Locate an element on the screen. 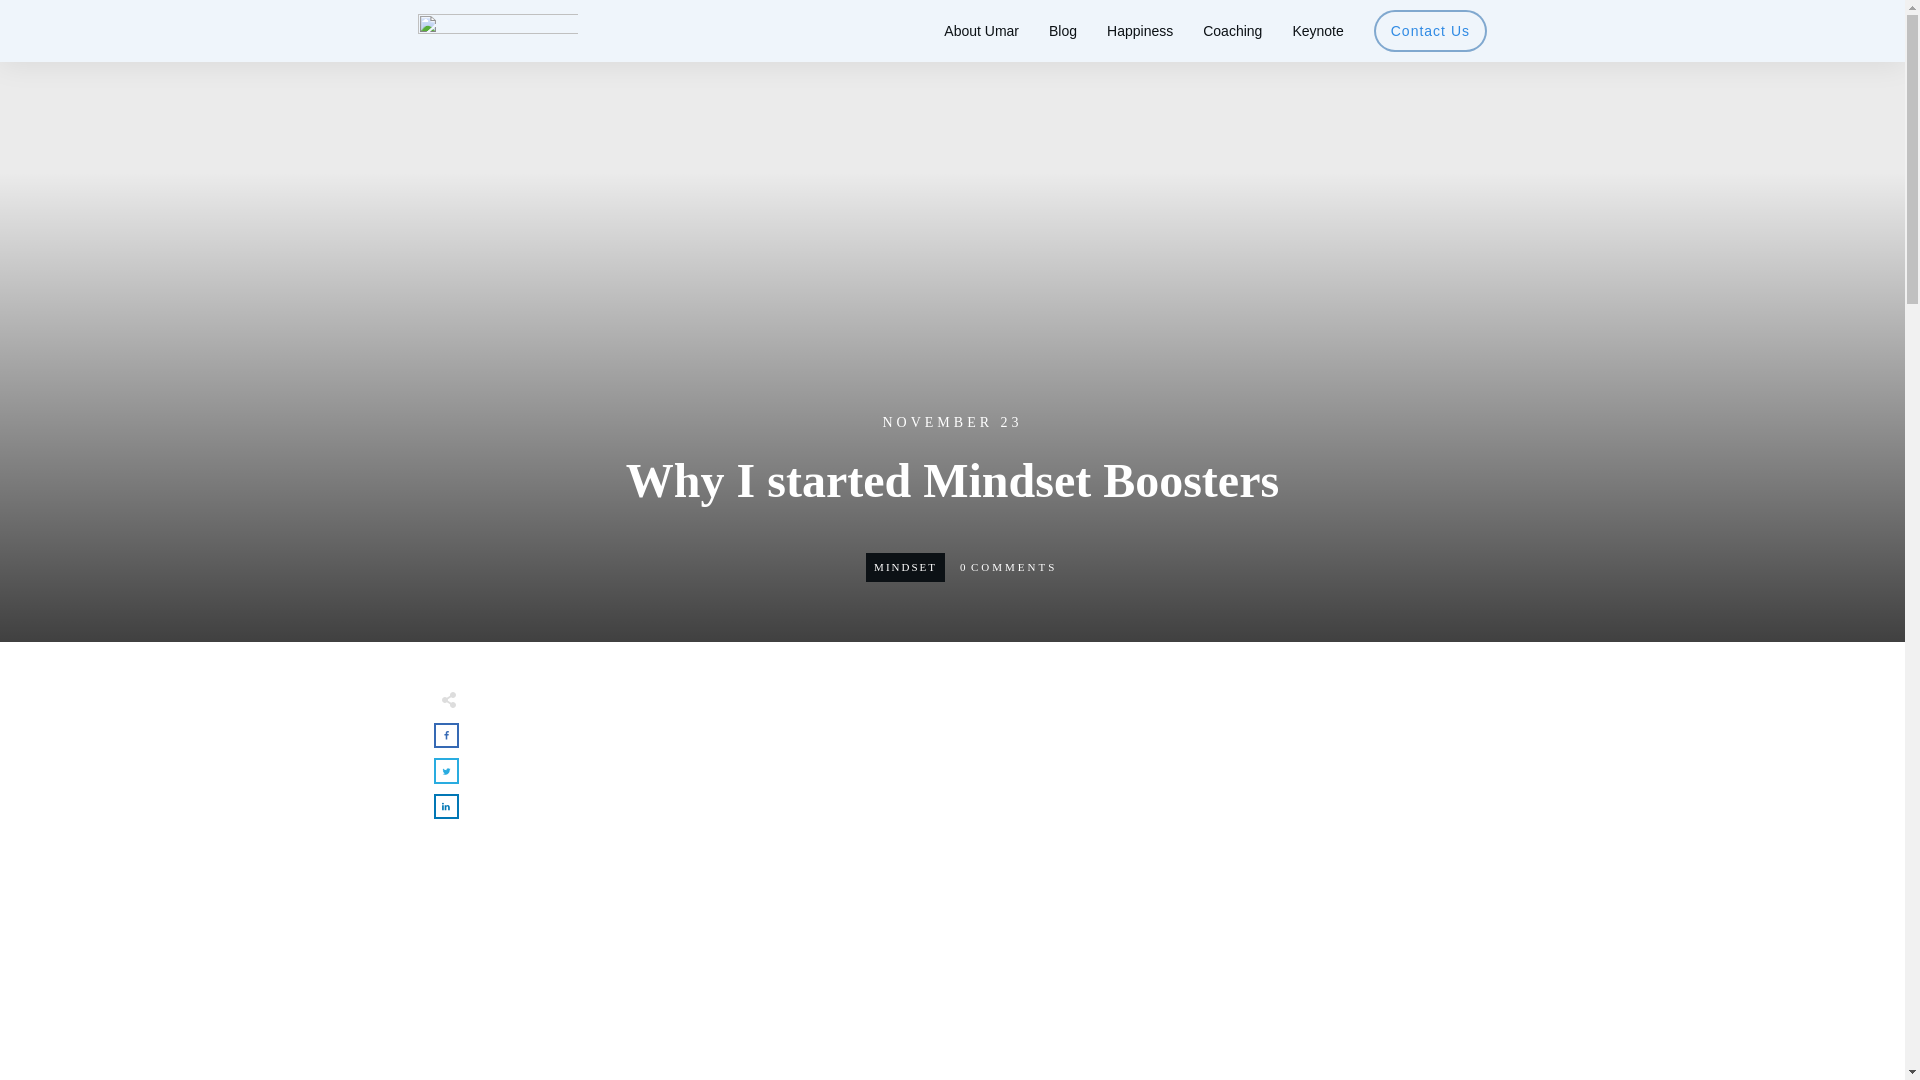  About Umar is located at coordinates (982, 31).